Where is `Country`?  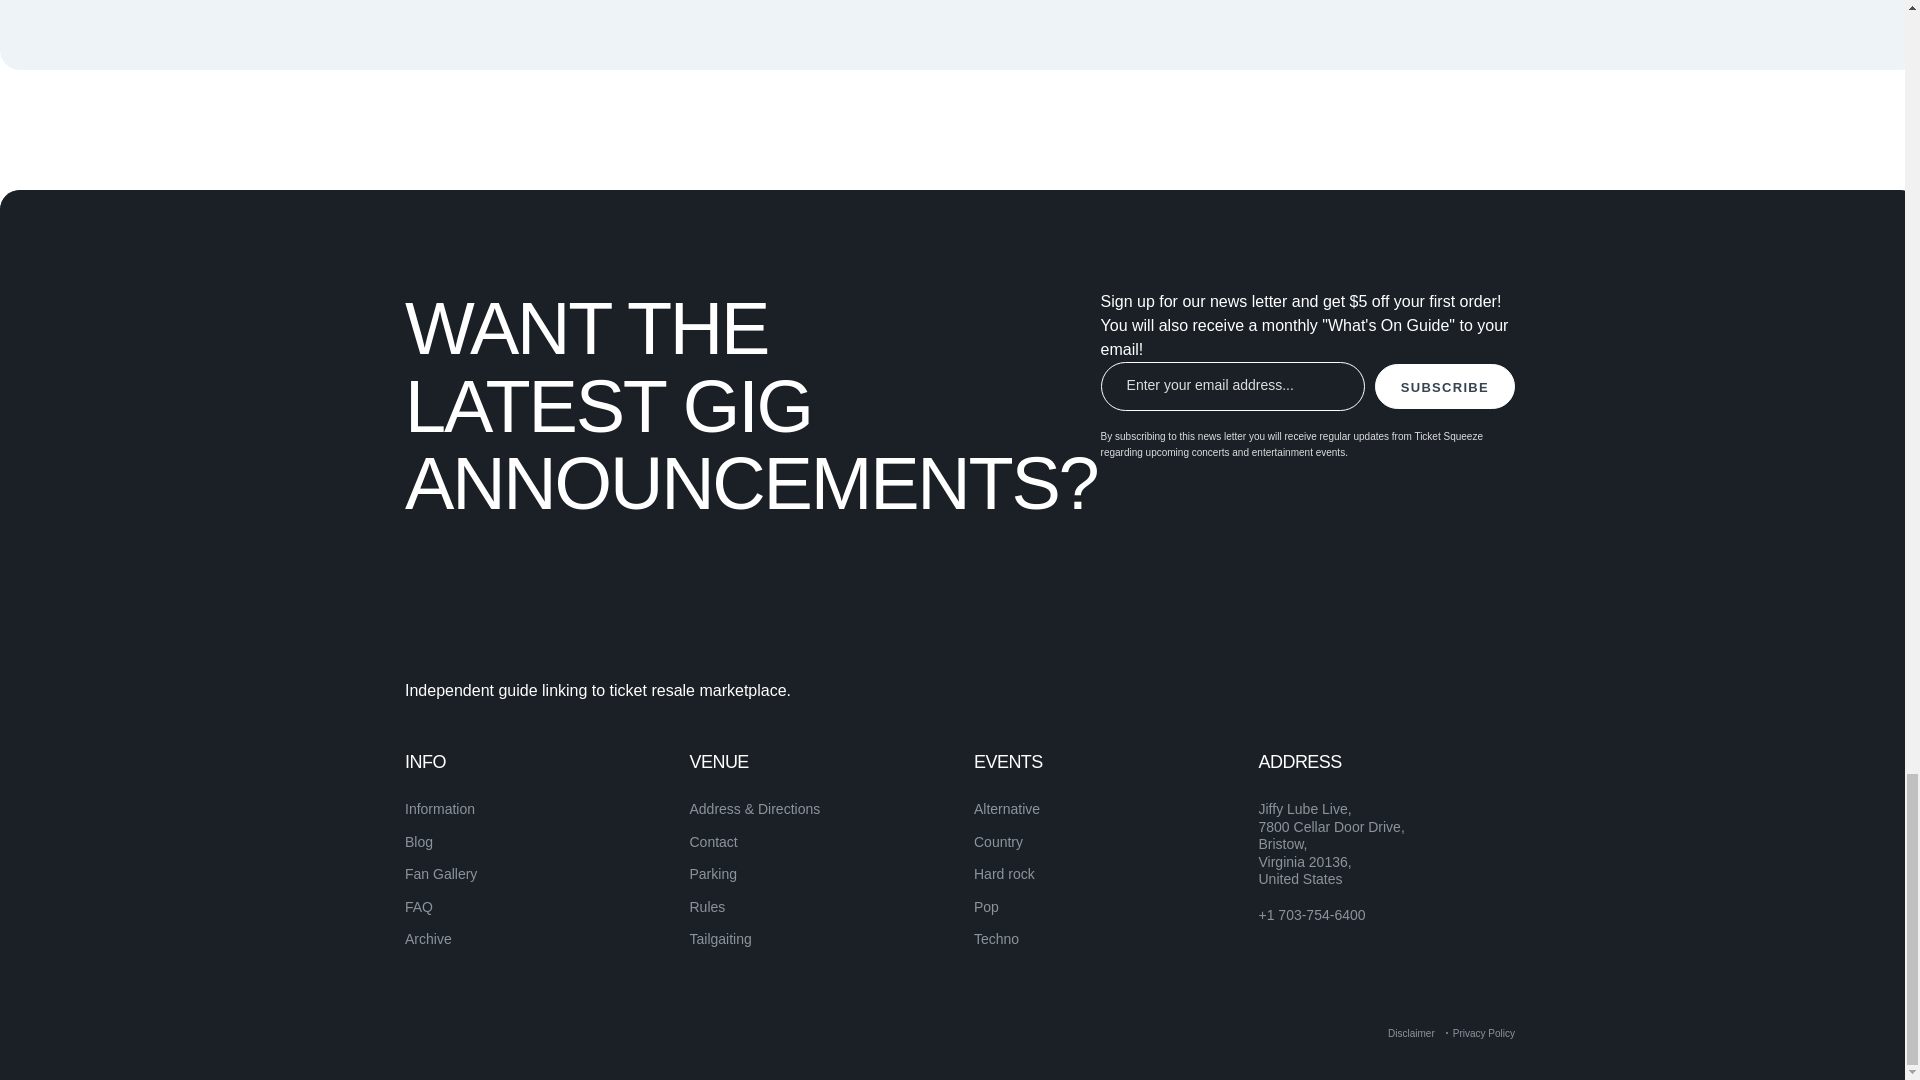 Country is located at coordinates (998, 841).